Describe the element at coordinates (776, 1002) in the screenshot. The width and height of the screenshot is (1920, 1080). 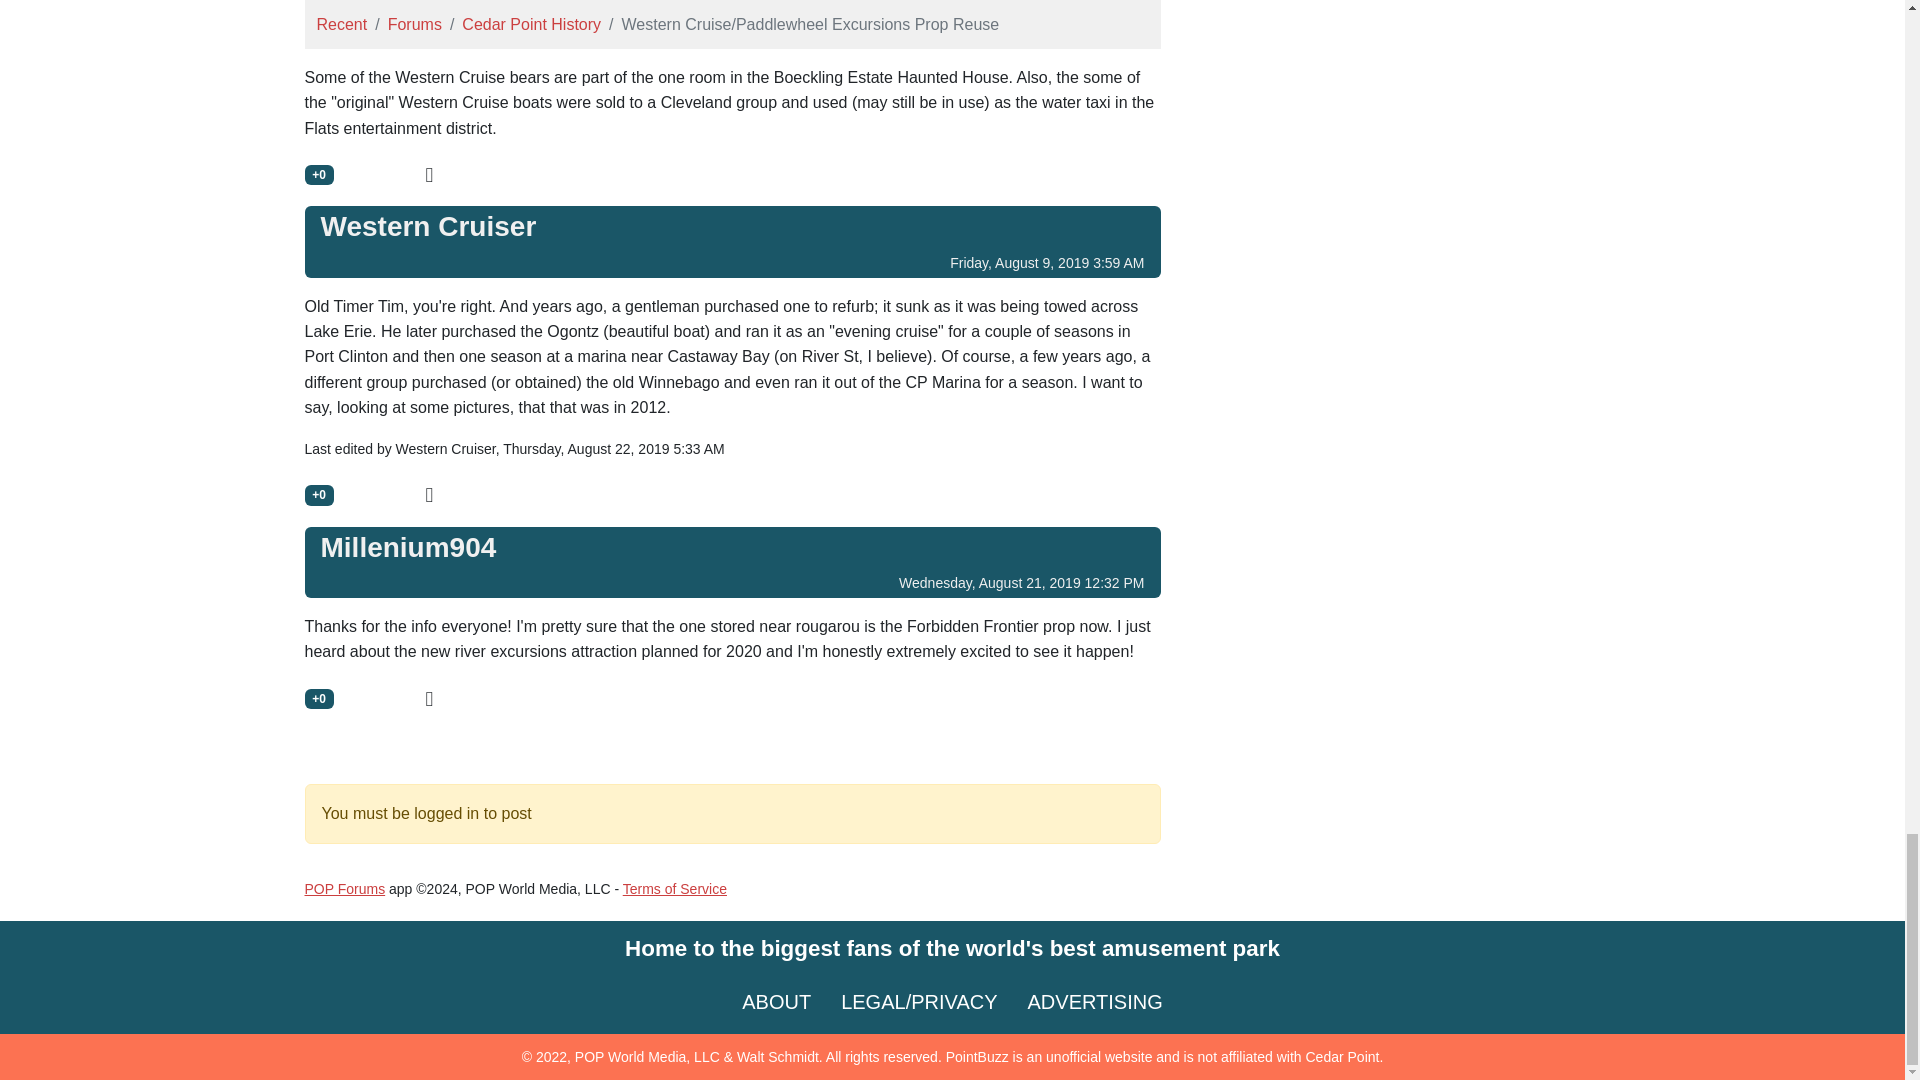
I see `ABOUT` at that location.